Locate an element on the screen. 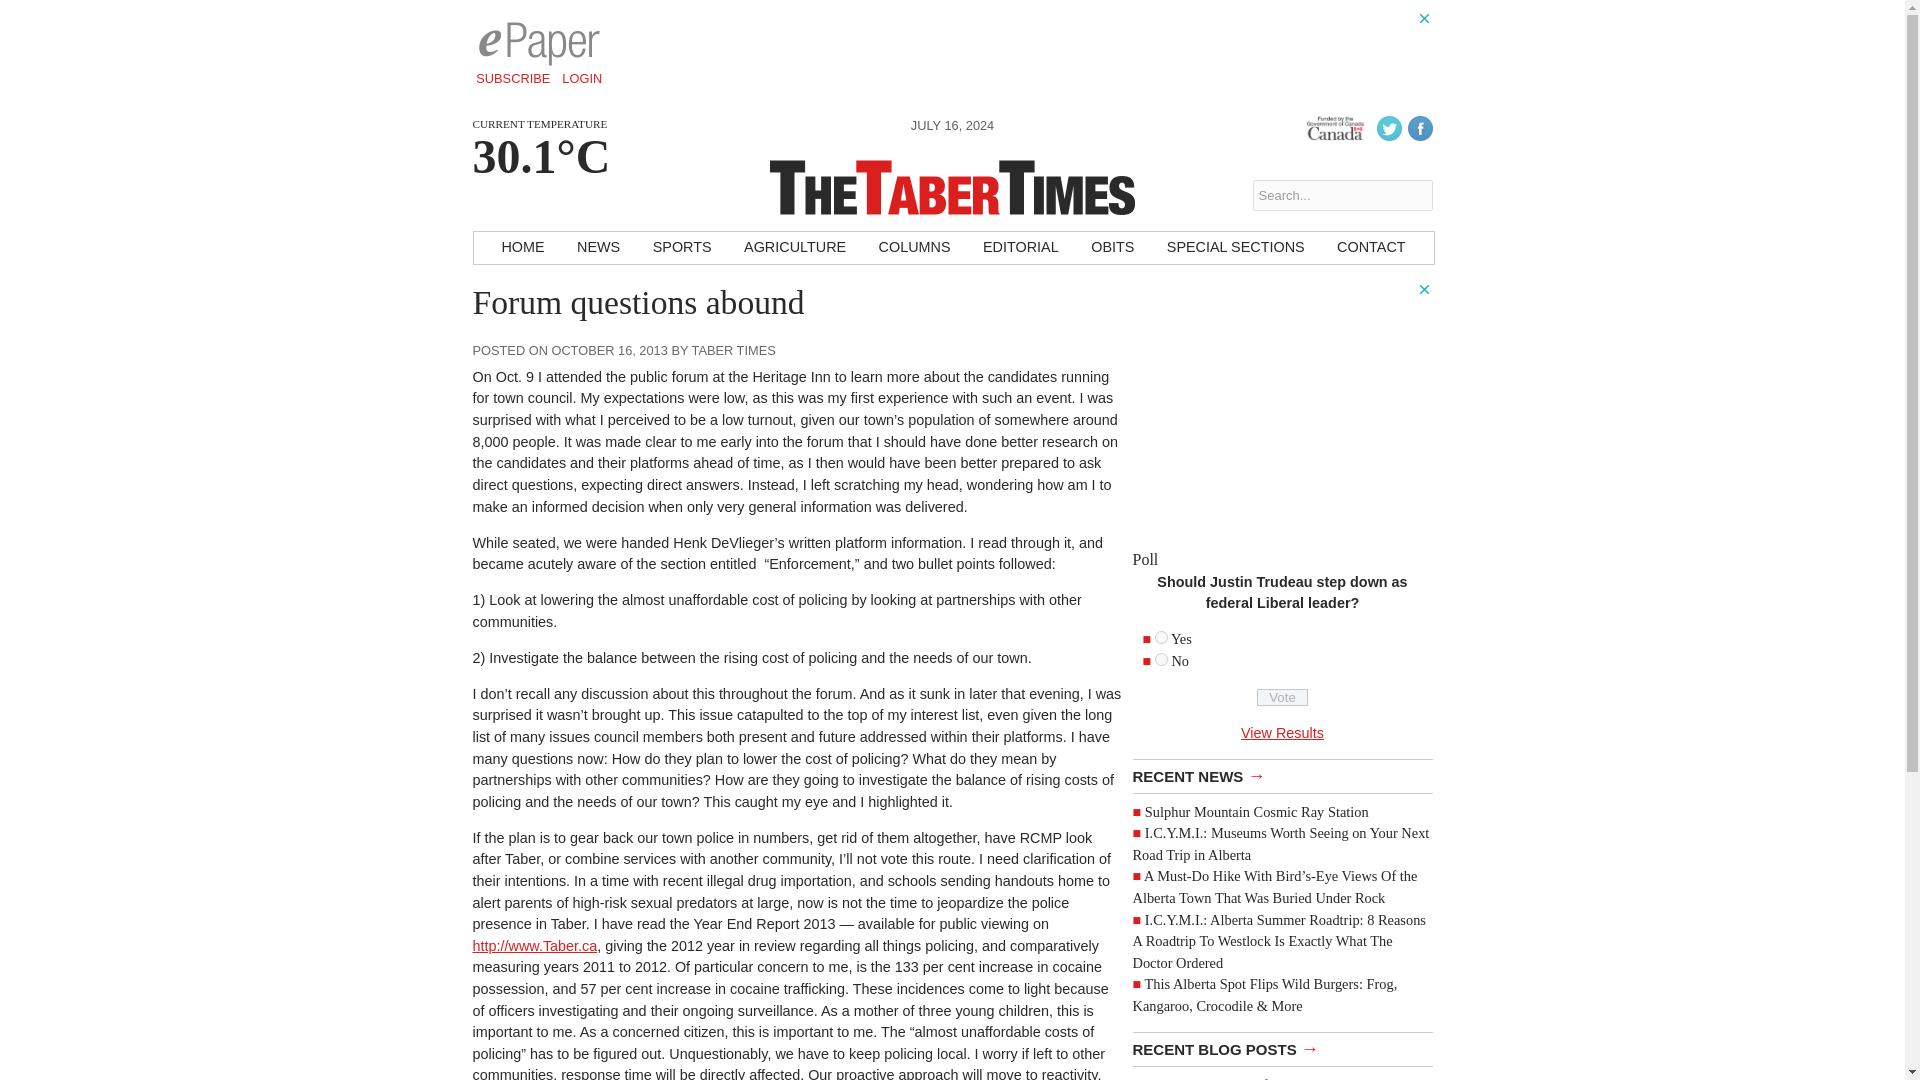 The image size is (1920, 1080). LOGIN is located at coordinates (582, 78).